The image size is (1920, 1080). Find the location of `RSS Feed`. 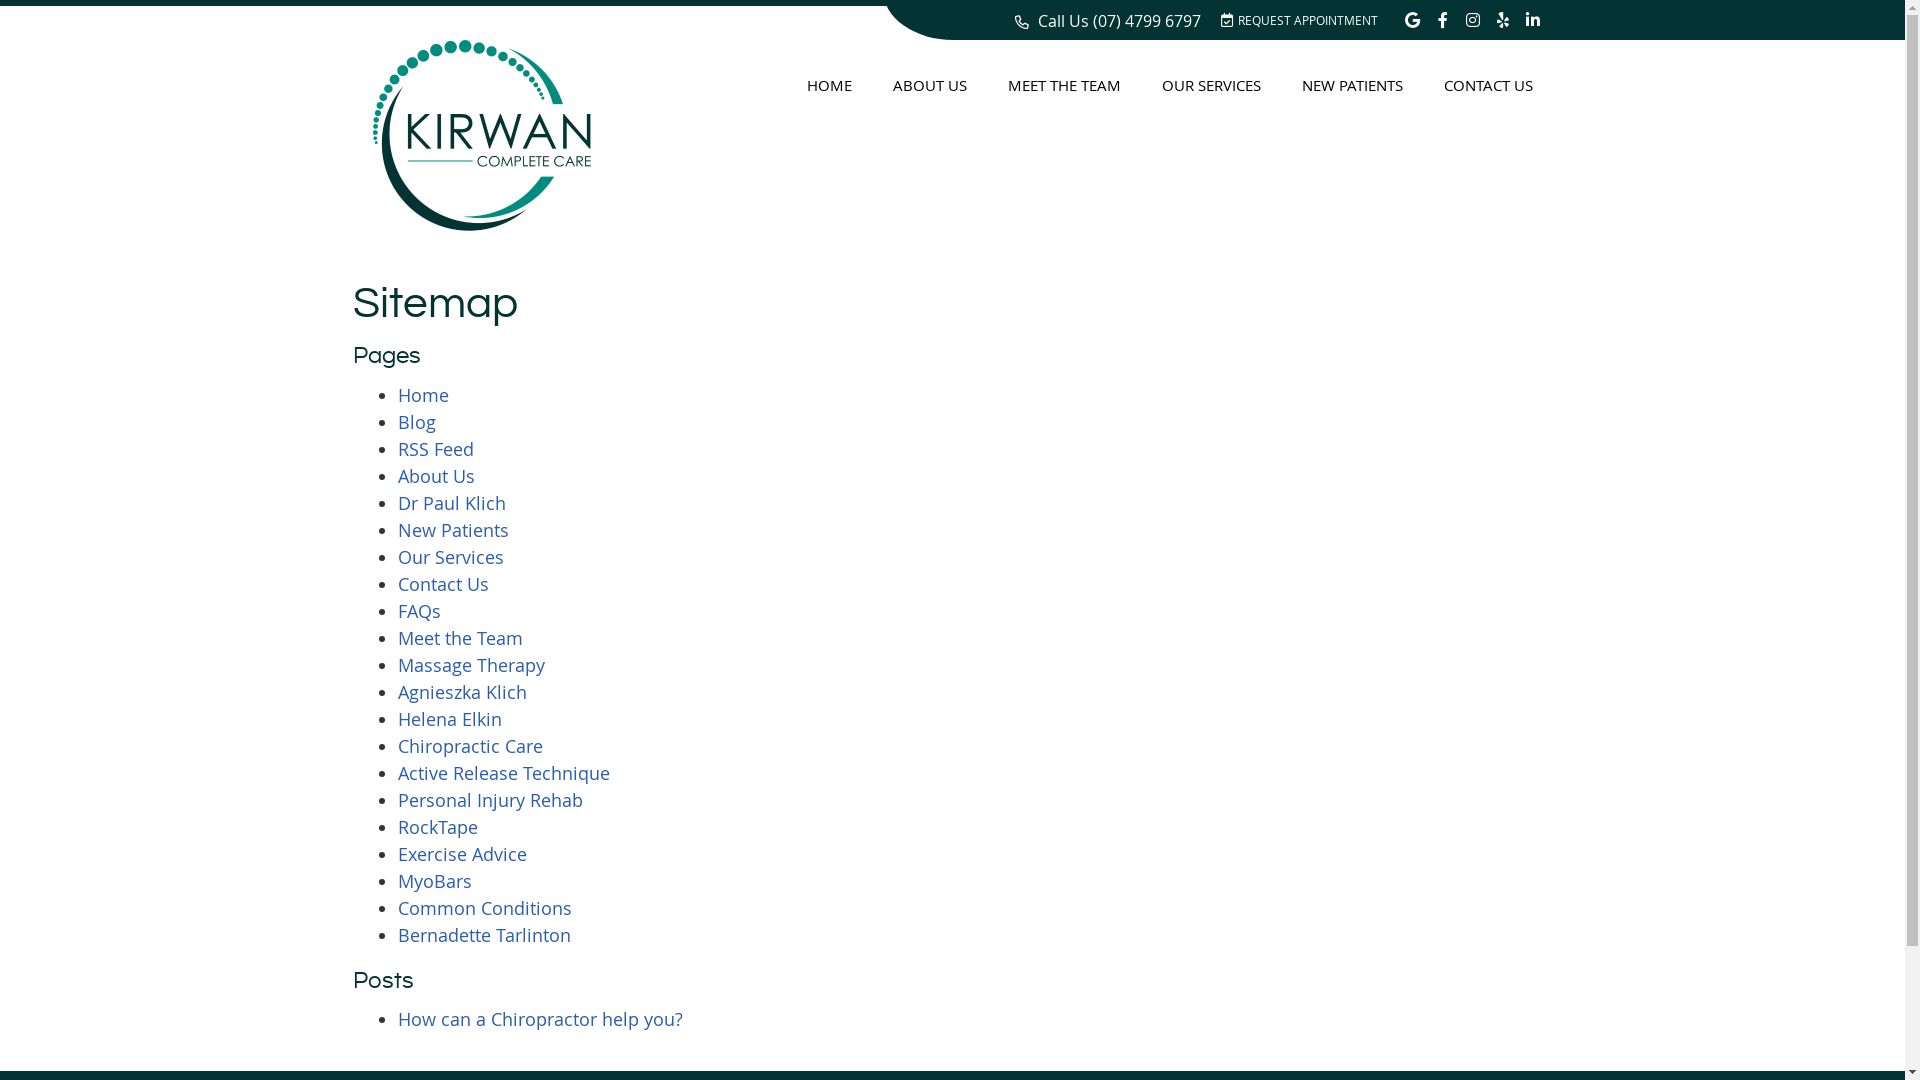

RSS Feed is located at coordinates (436, 449).